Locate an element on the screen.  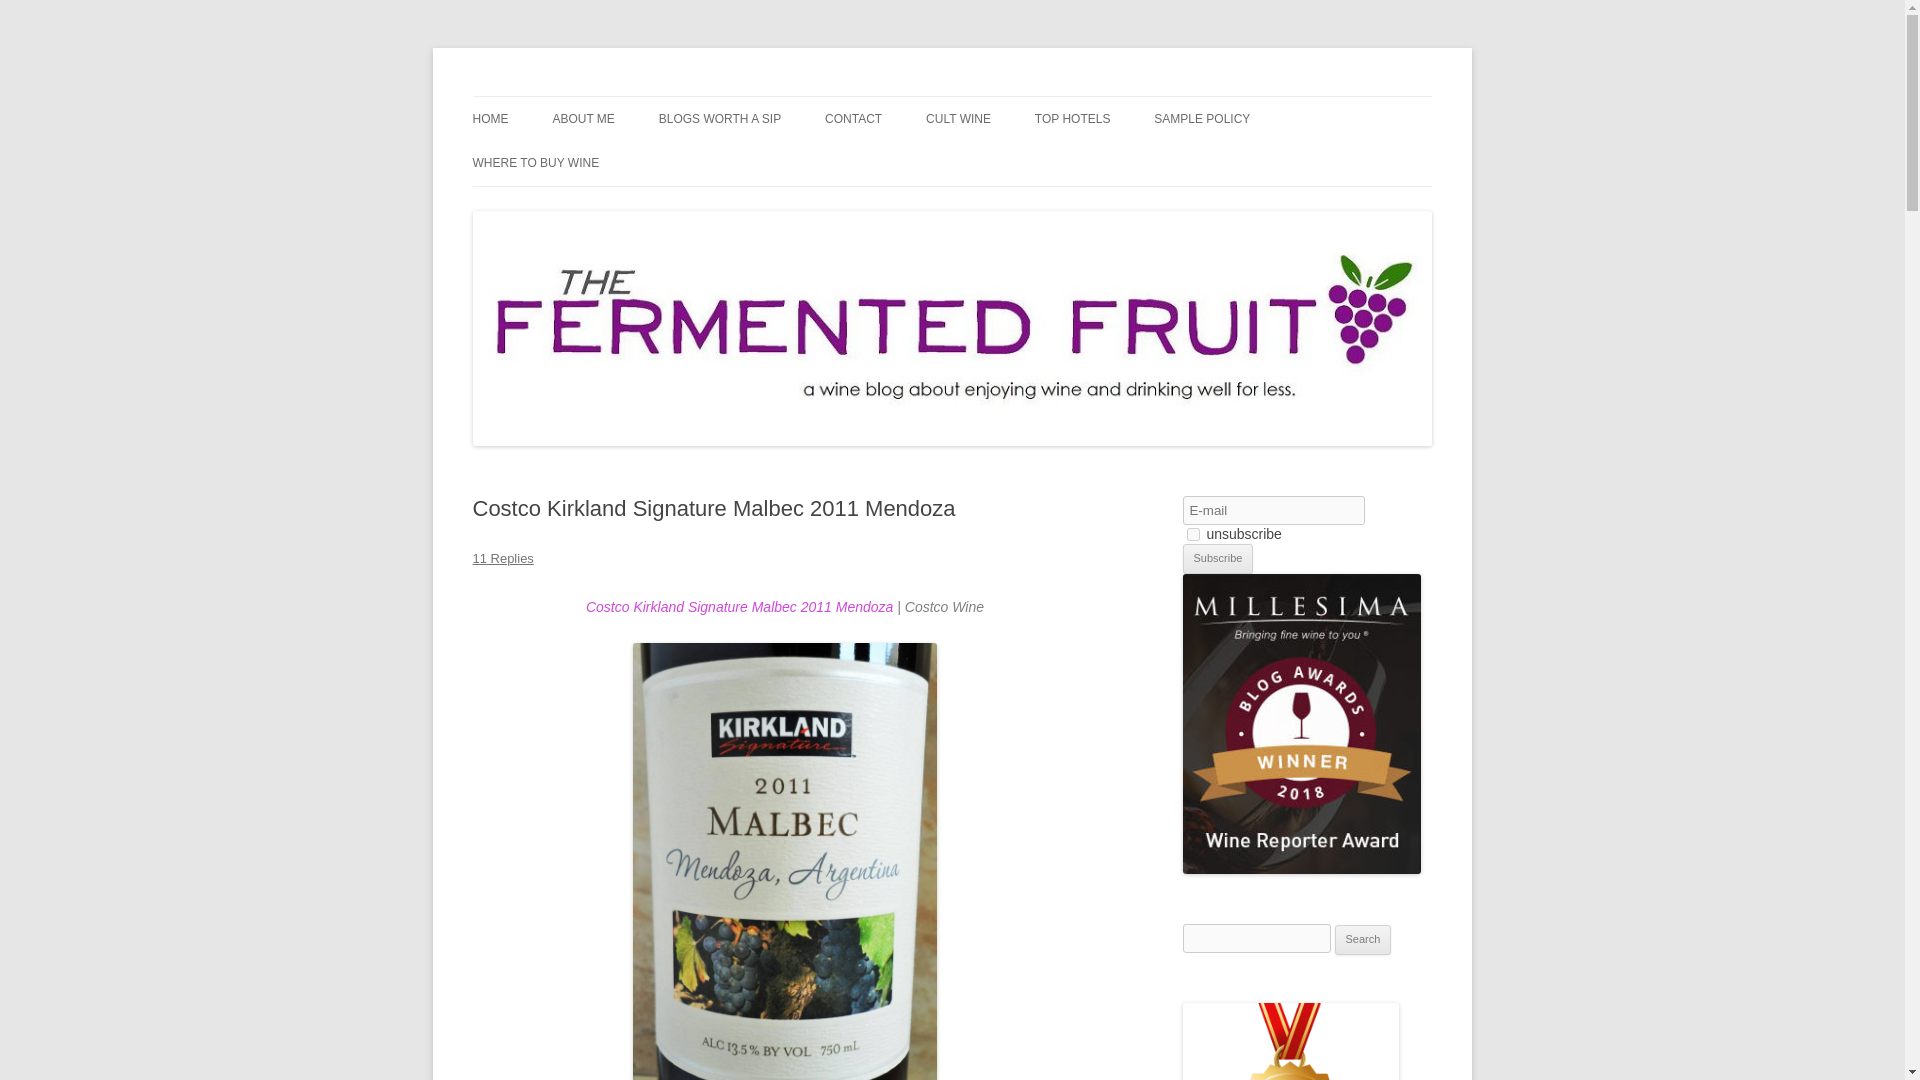
CONTACT is located at coordinates (853, 119).